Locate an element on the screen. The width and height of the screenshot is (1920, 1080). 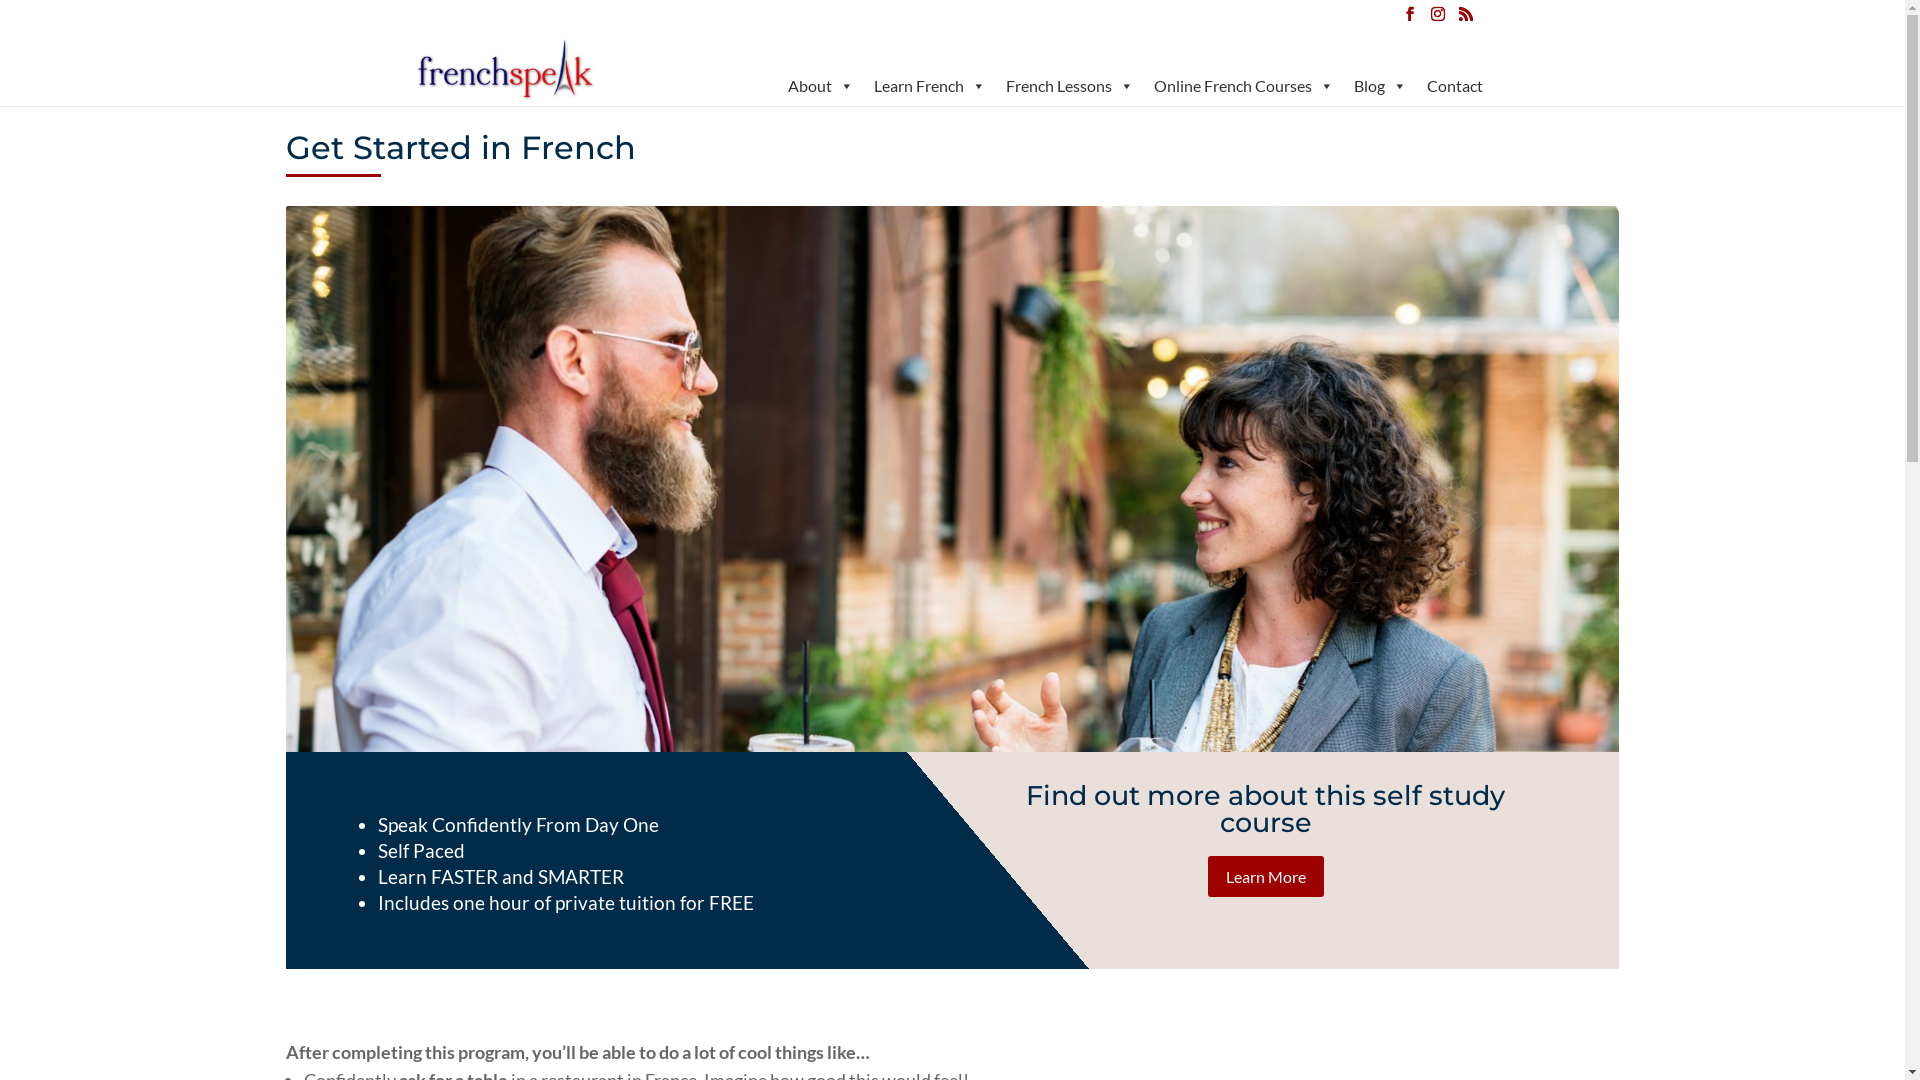
Contact is located at coordinates (1454, 86).